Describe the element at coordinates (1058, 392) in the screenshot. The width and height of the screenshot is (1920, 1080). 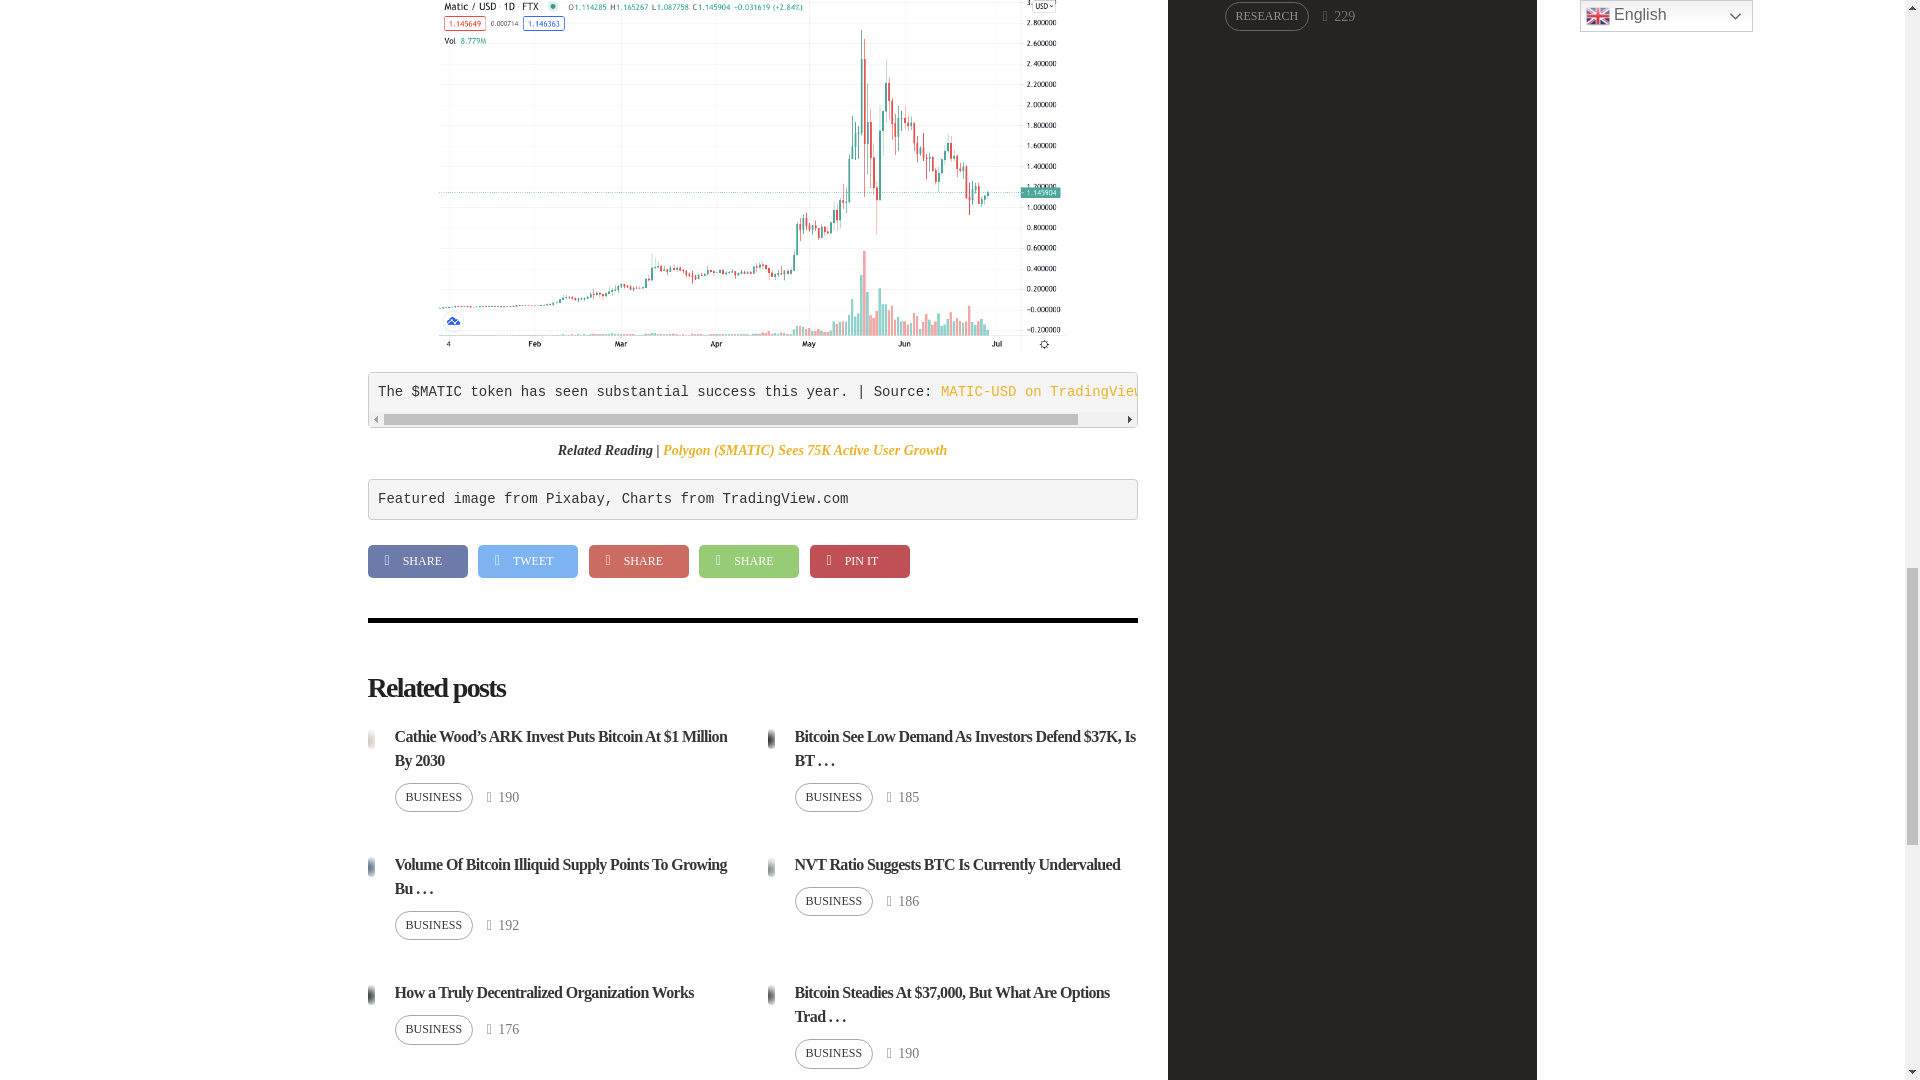
I see `MATIC-USD on TradingView.com` at that location.